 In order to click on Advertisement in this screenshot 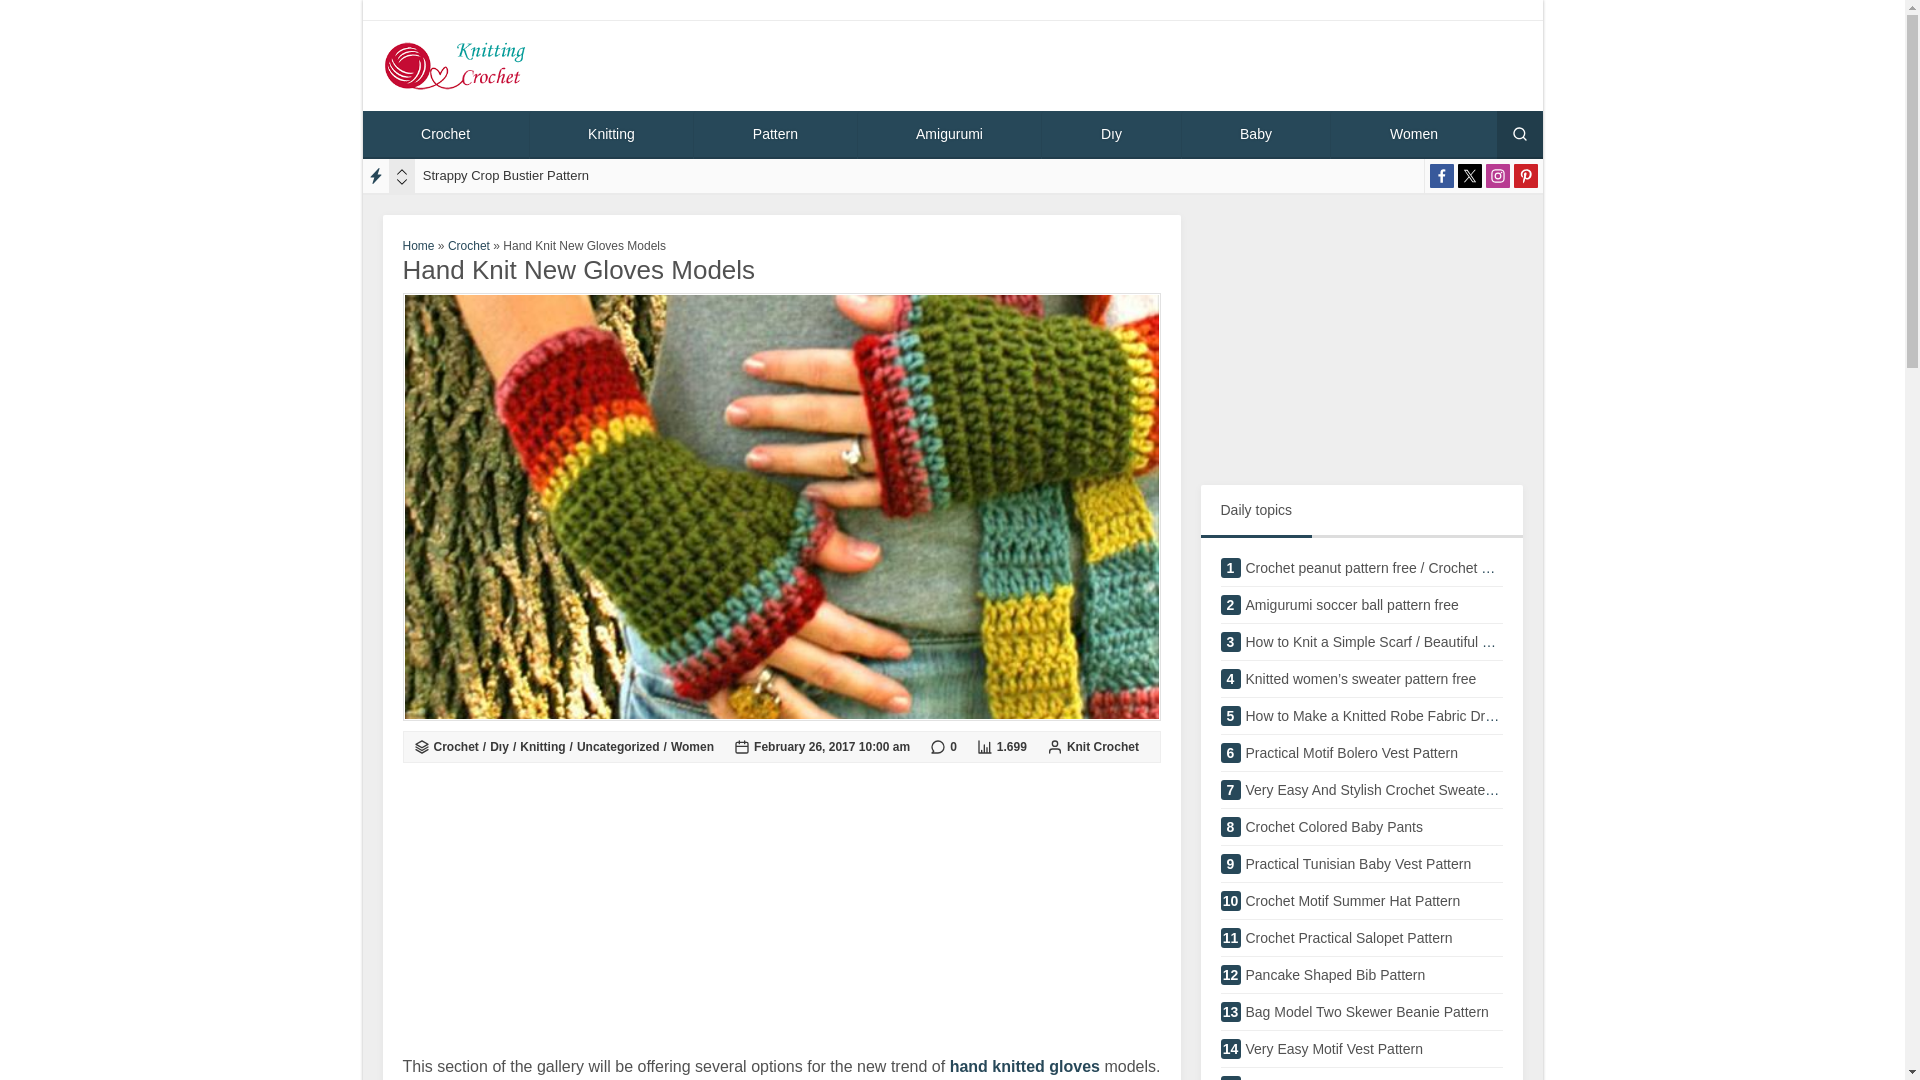, I will do `click(1360, 830)`.